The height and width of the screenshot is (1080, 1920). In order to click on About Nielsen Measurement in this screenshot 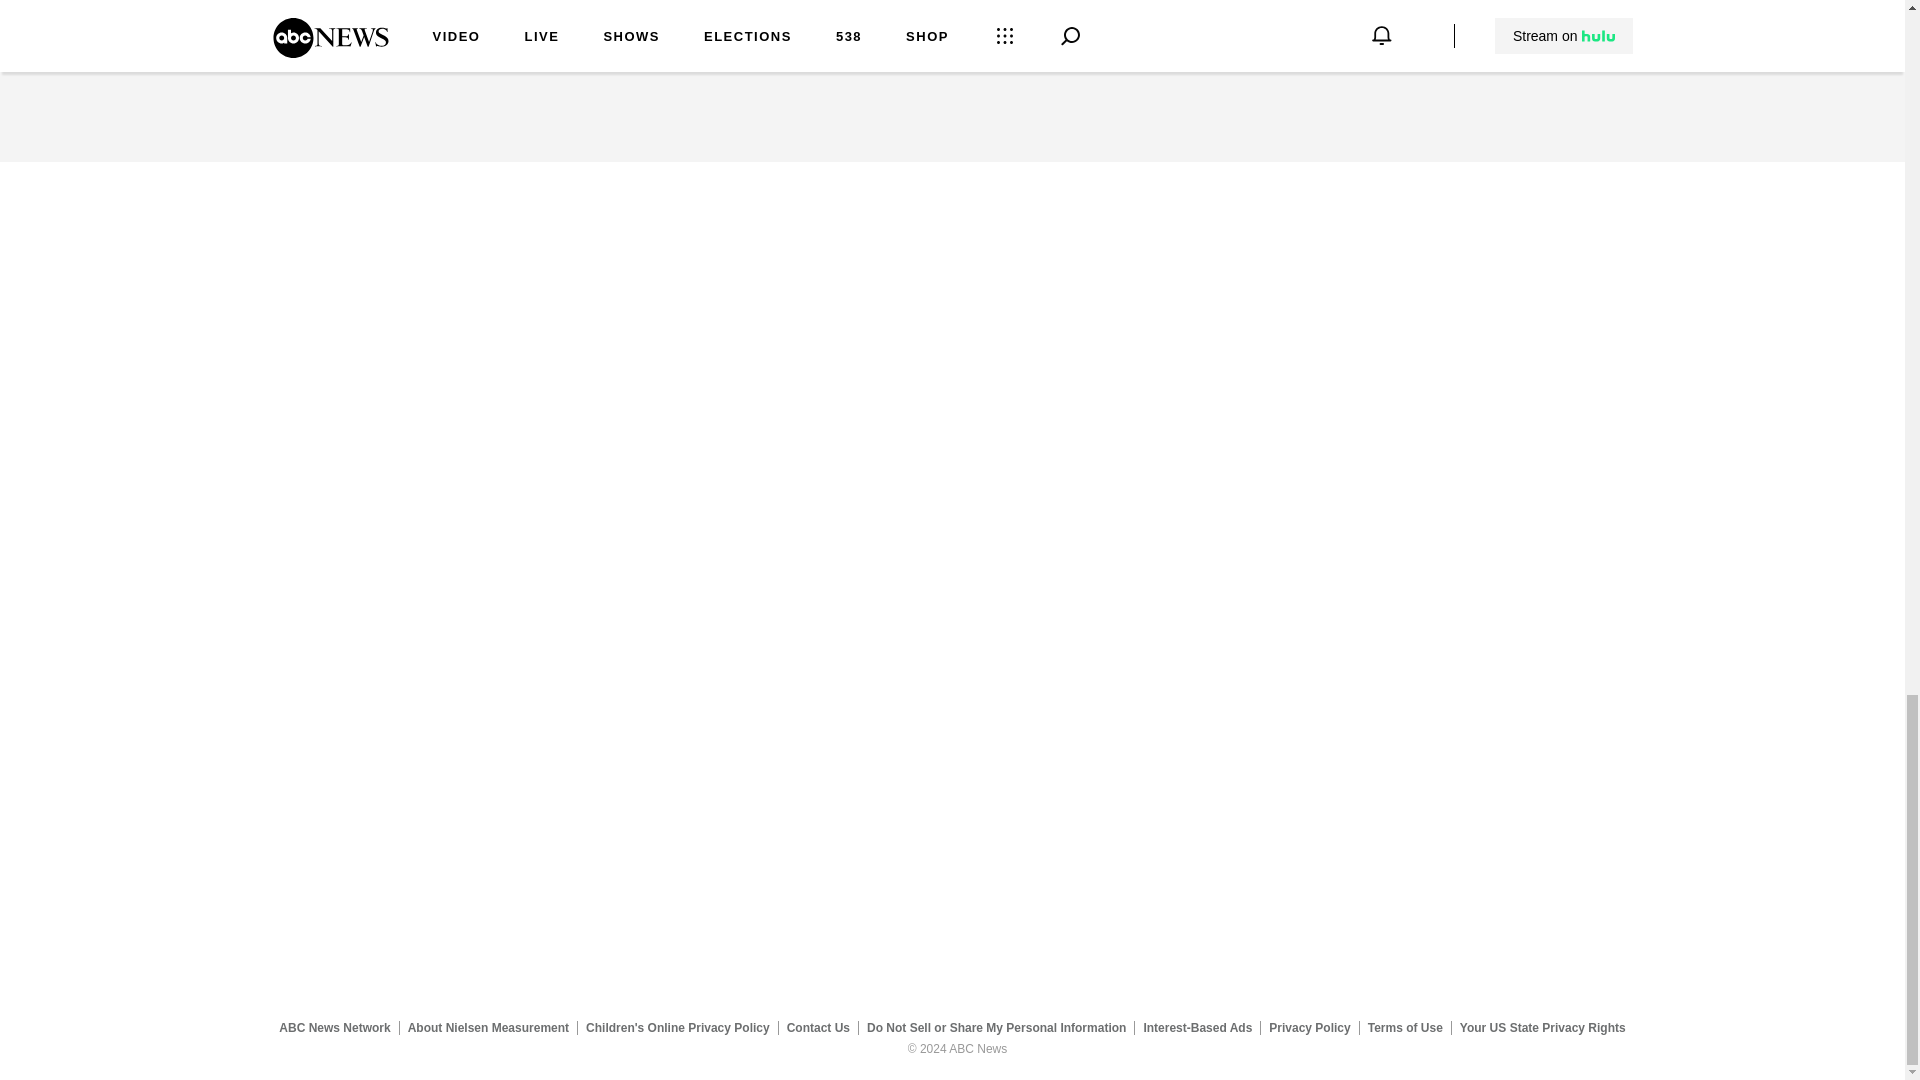, I will do `click(488, 1027)`.